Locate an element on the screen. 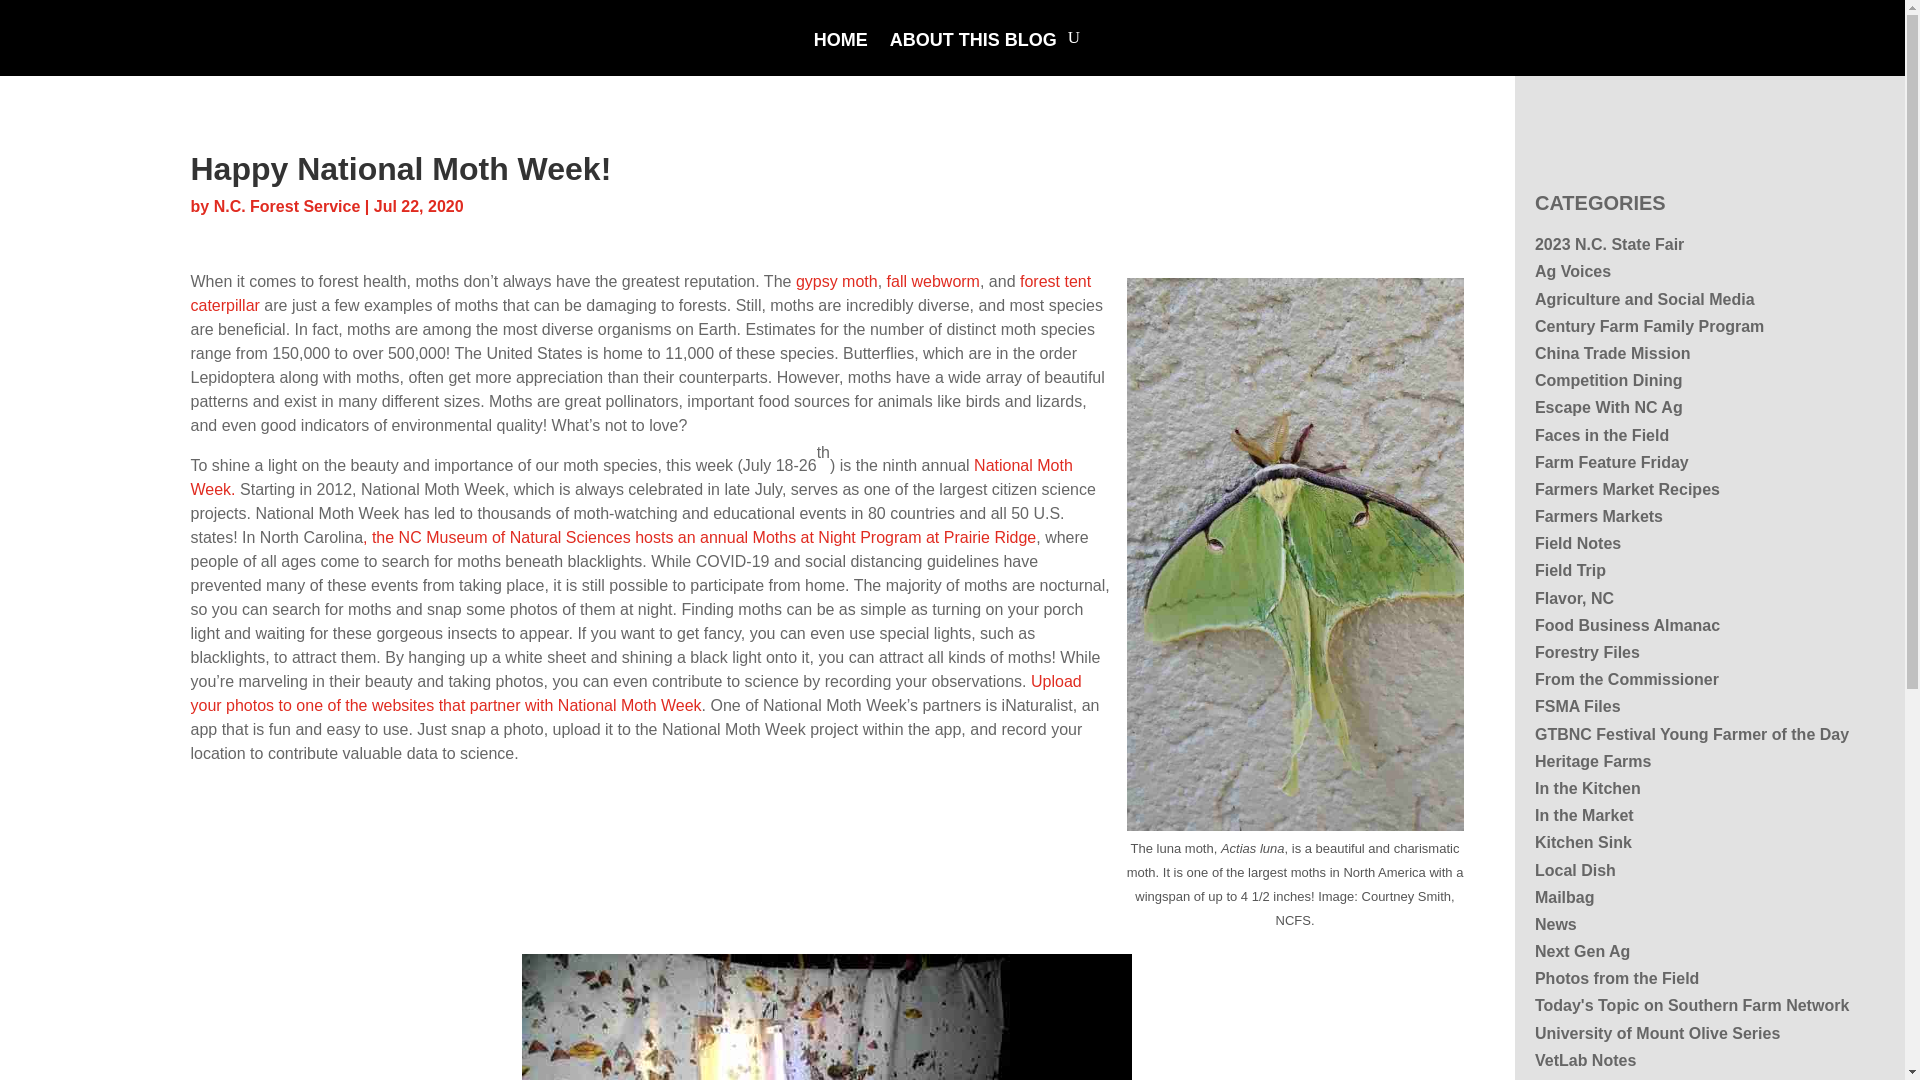 Image resolution: width=1920 pixels, height=1080 pixels. Kitchen Sink is located at coordinates (1583, 842).